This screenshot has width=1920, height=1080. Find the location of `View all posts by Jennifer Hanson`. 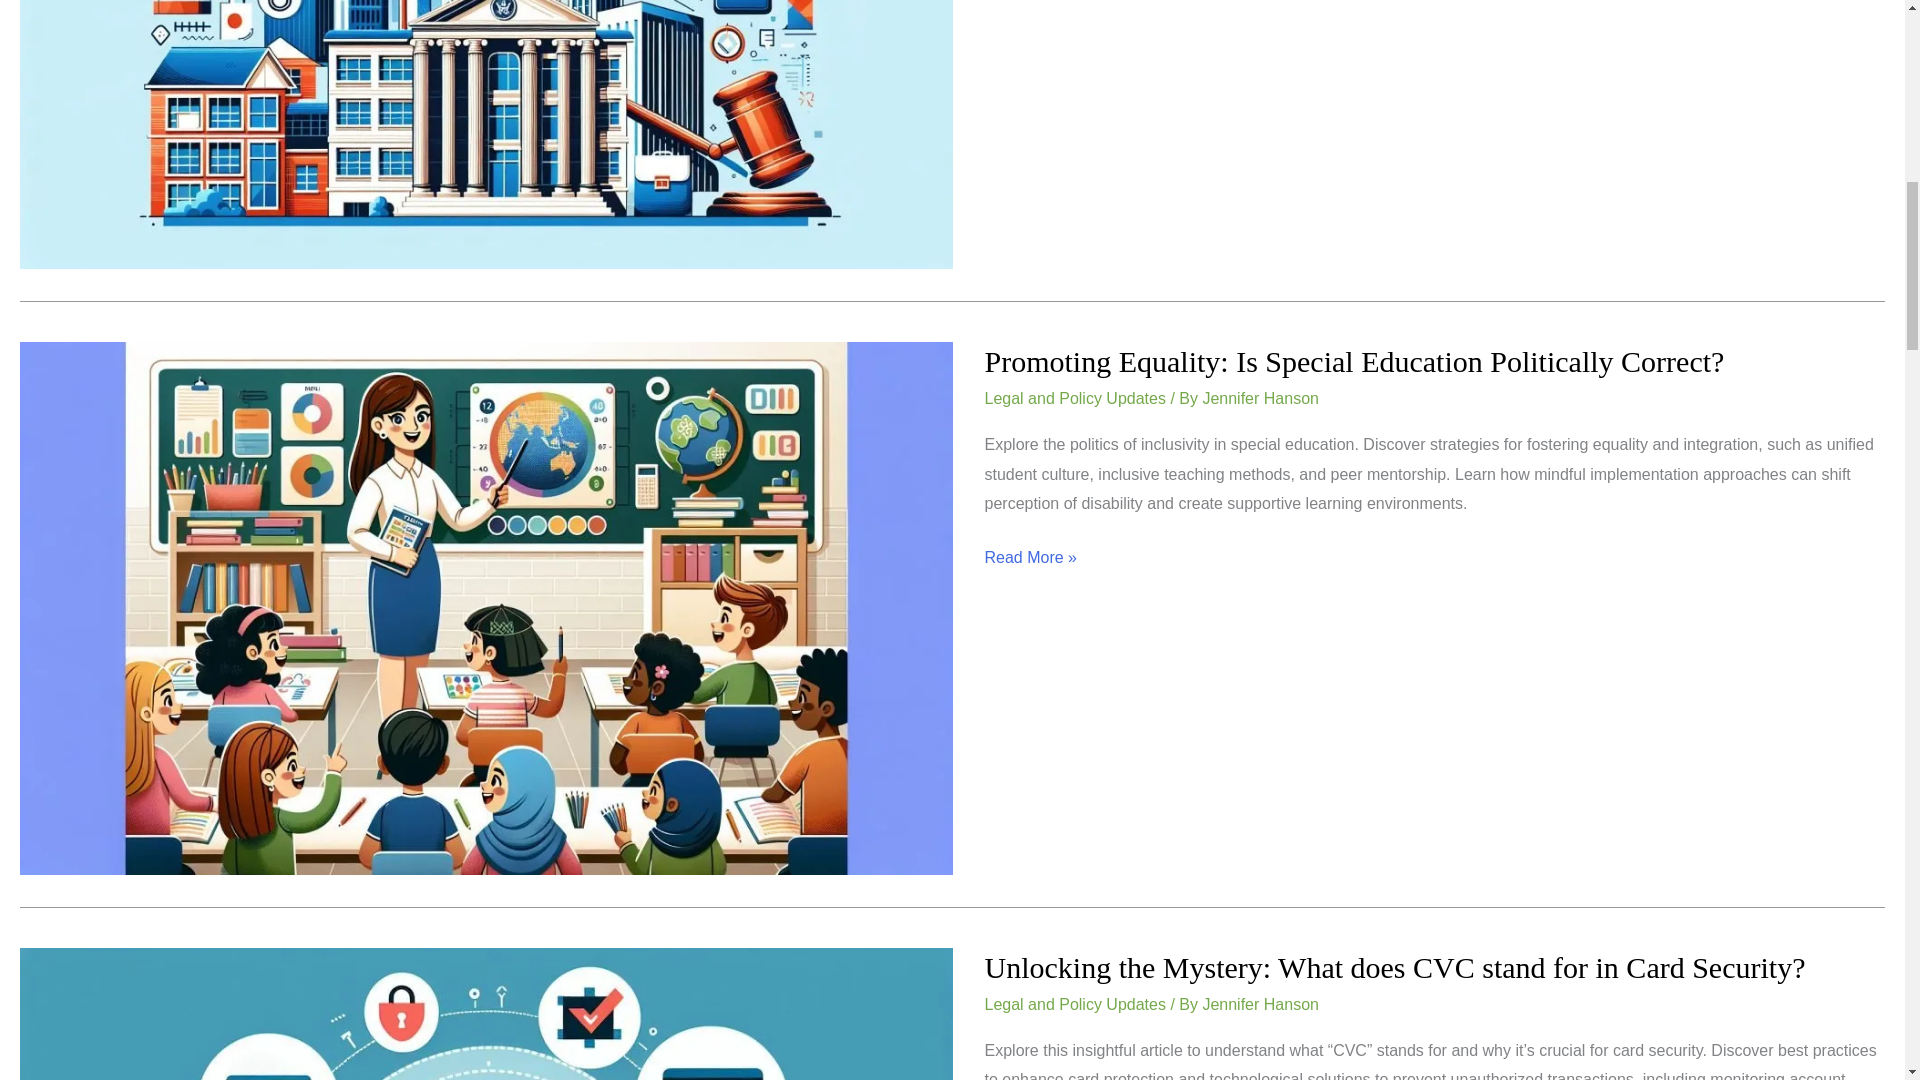

View all posts by Jennifer Hanson is located at coordinates (1260, 398).